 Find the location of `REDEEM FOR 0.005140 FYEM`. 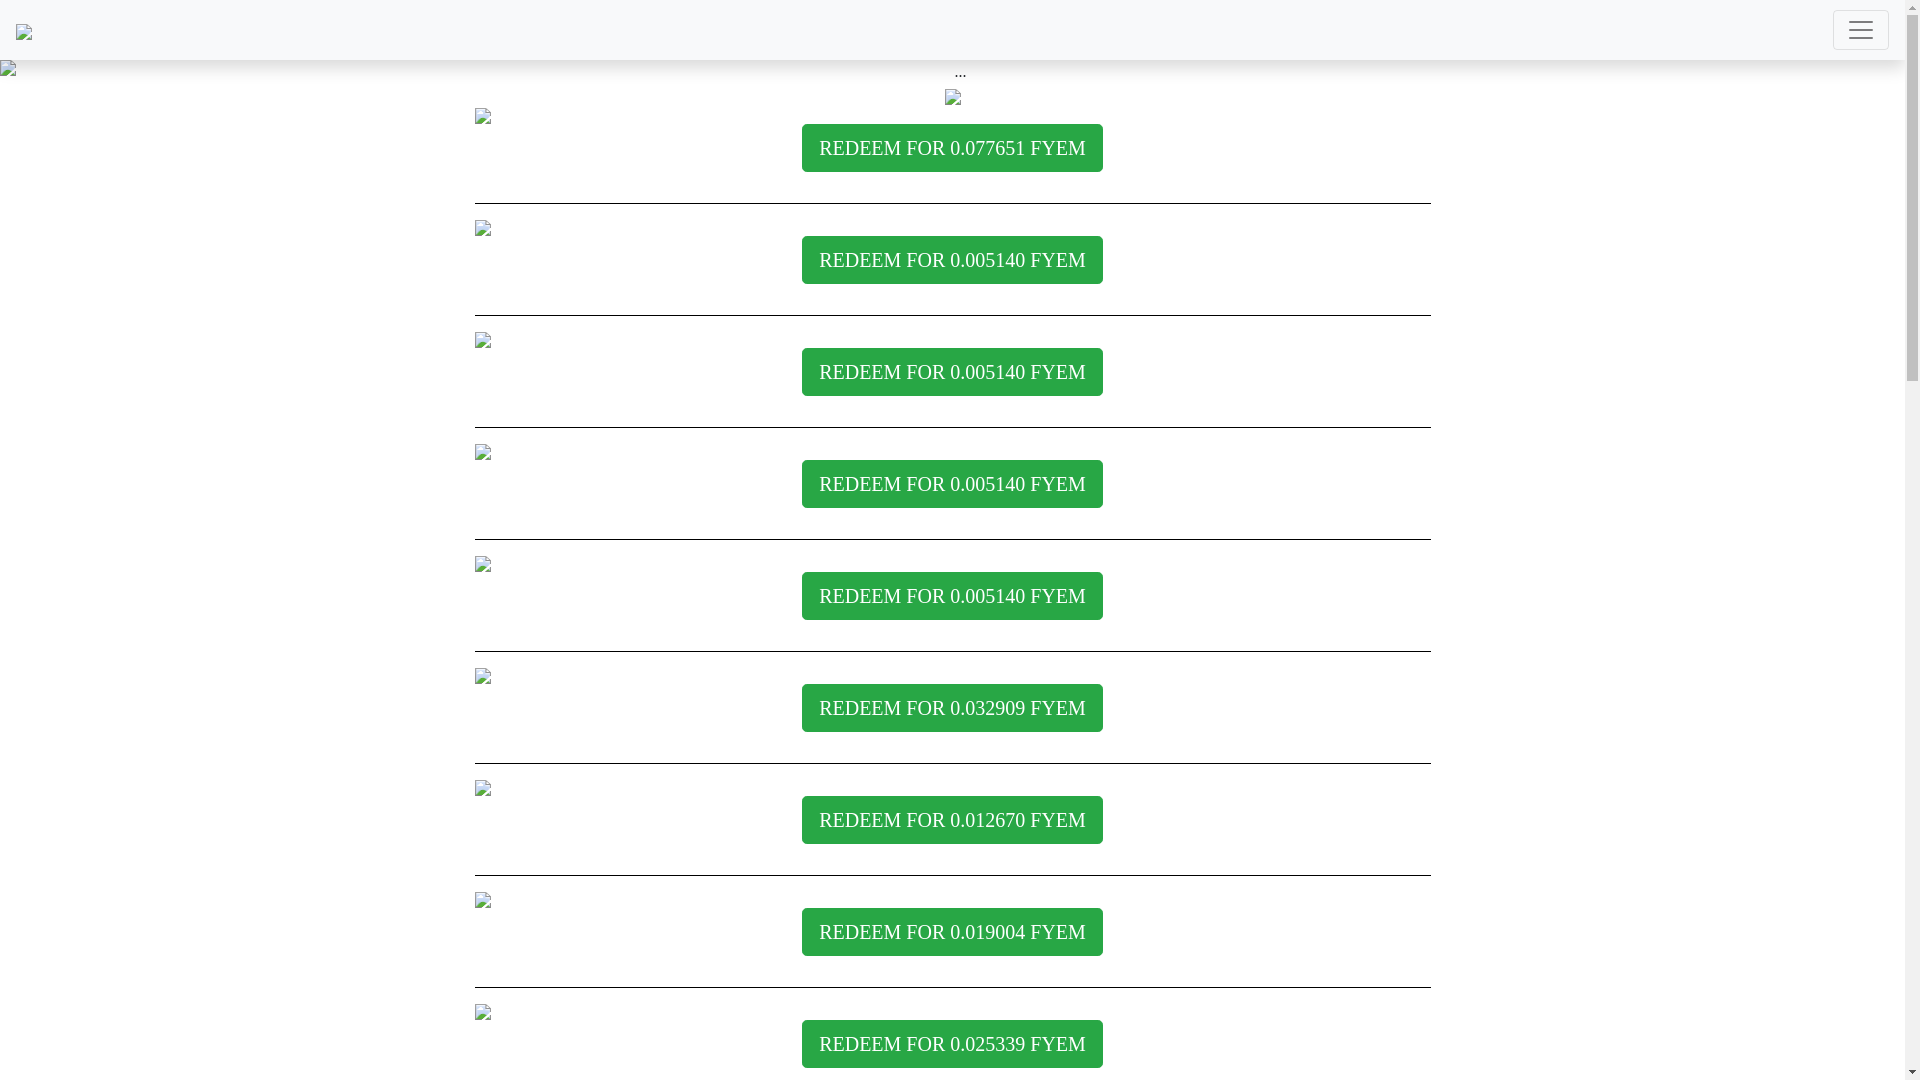

REDEEM FOR 0.005140 FYEM is located at coordinates (952, 490).